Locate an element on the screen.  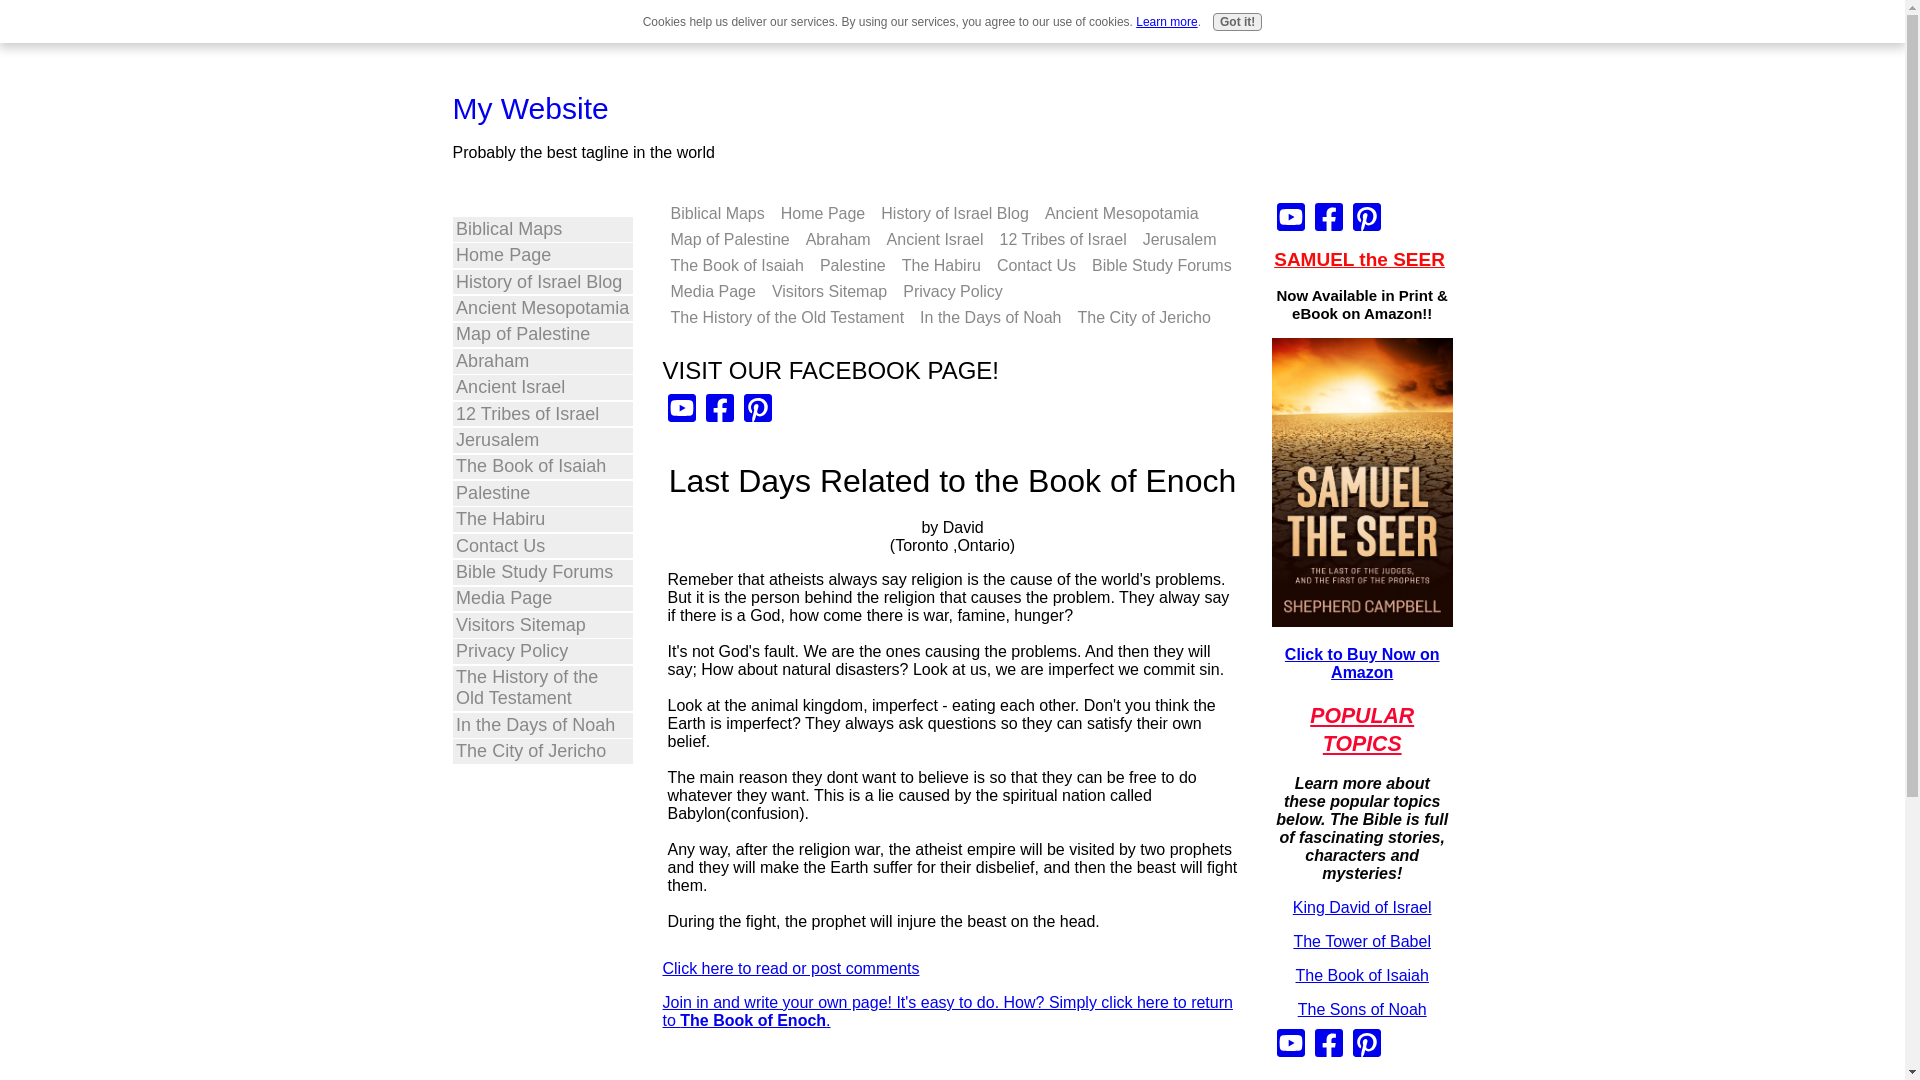
Palestine is located at coordinates (542, 493).